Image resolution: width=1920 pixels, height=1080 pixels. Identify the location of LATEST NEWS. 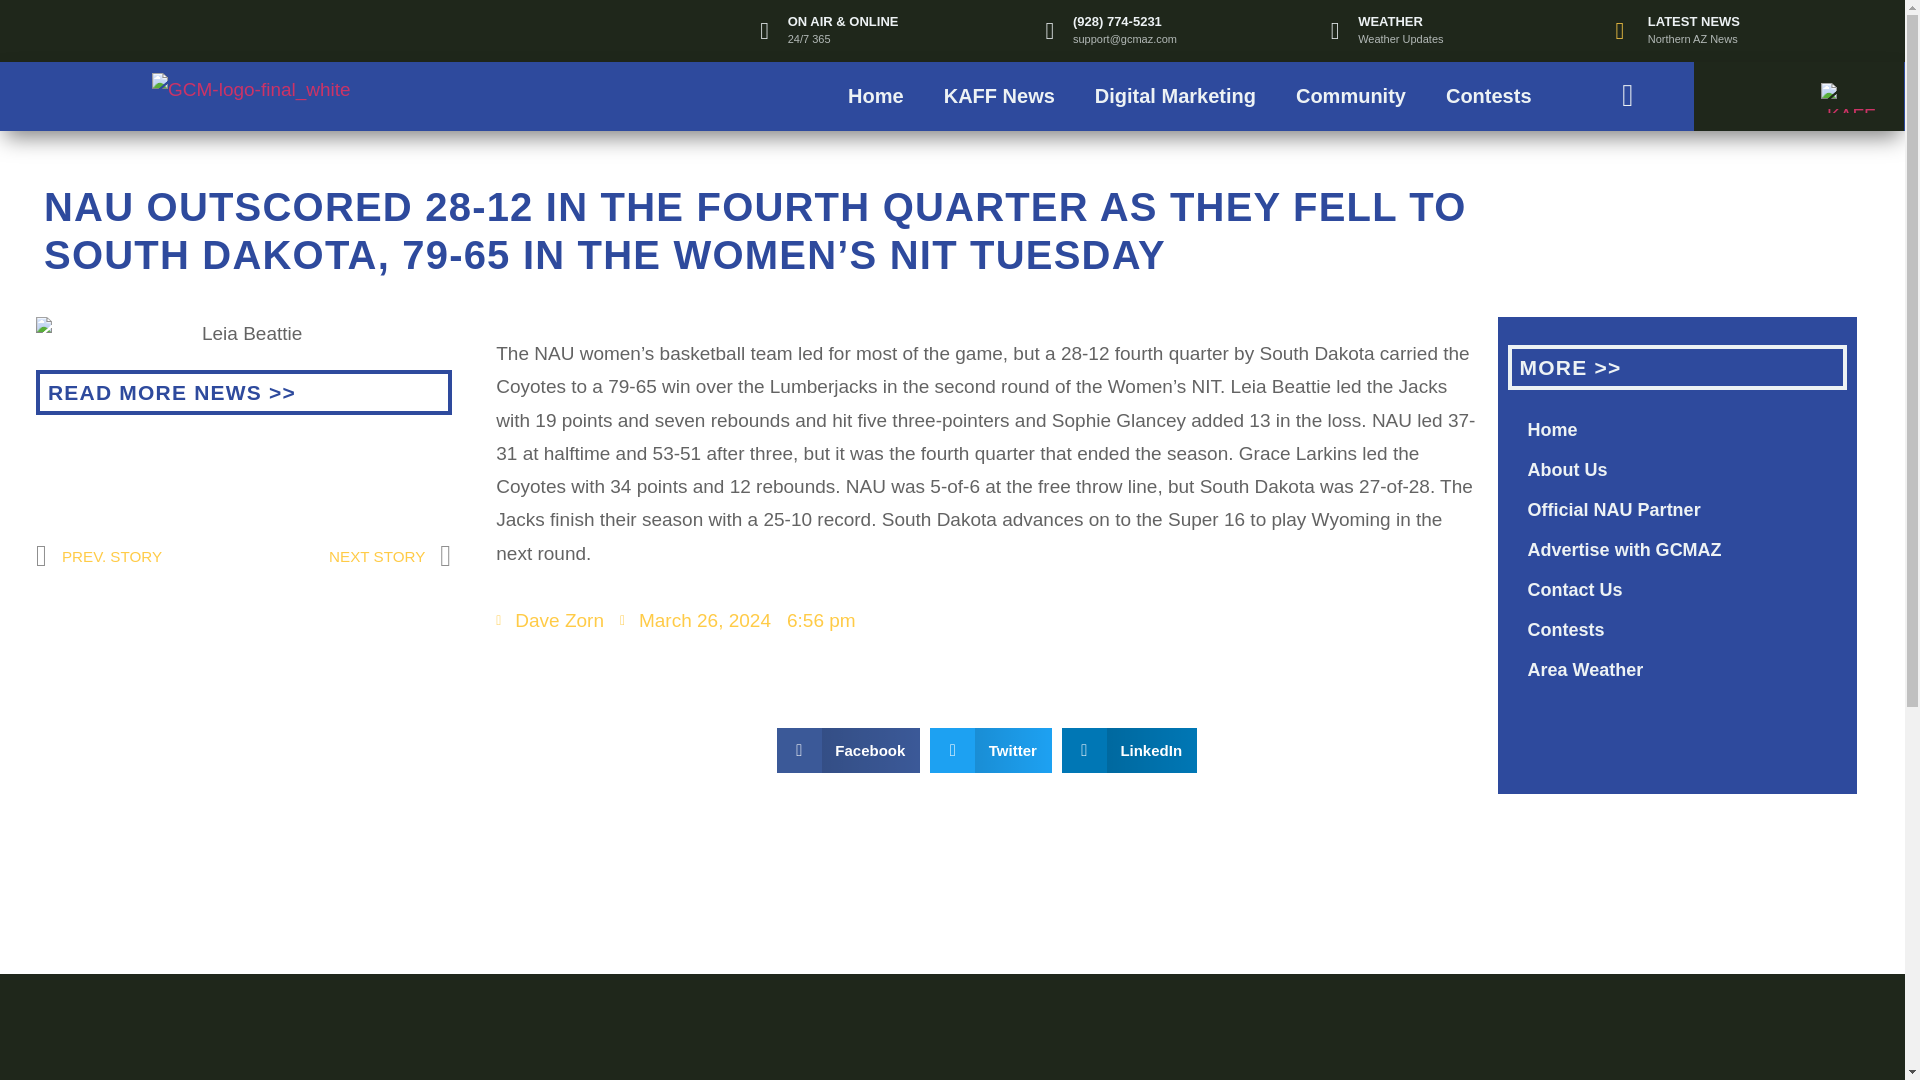
(1693, 22).